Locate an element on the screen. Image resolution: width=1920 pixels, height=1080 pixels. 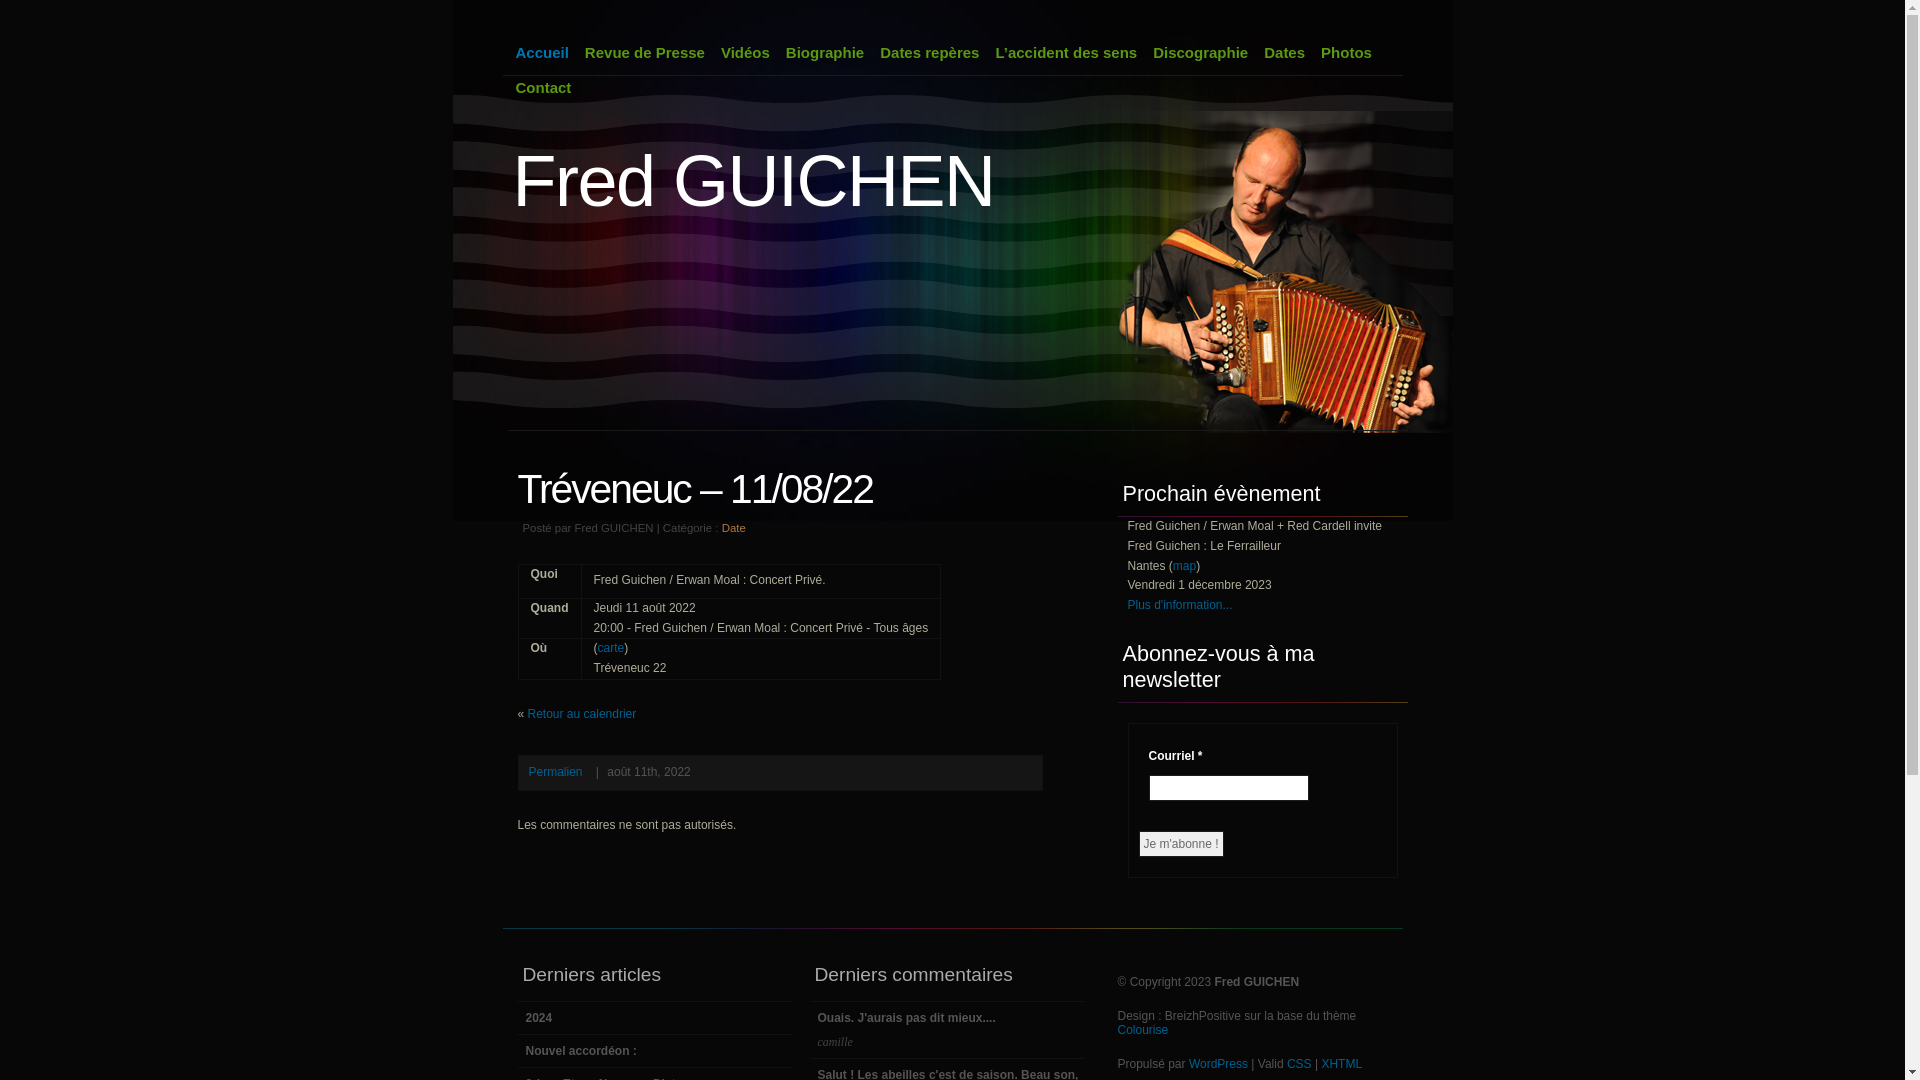
Permalien is located at coordinates (555, 772).